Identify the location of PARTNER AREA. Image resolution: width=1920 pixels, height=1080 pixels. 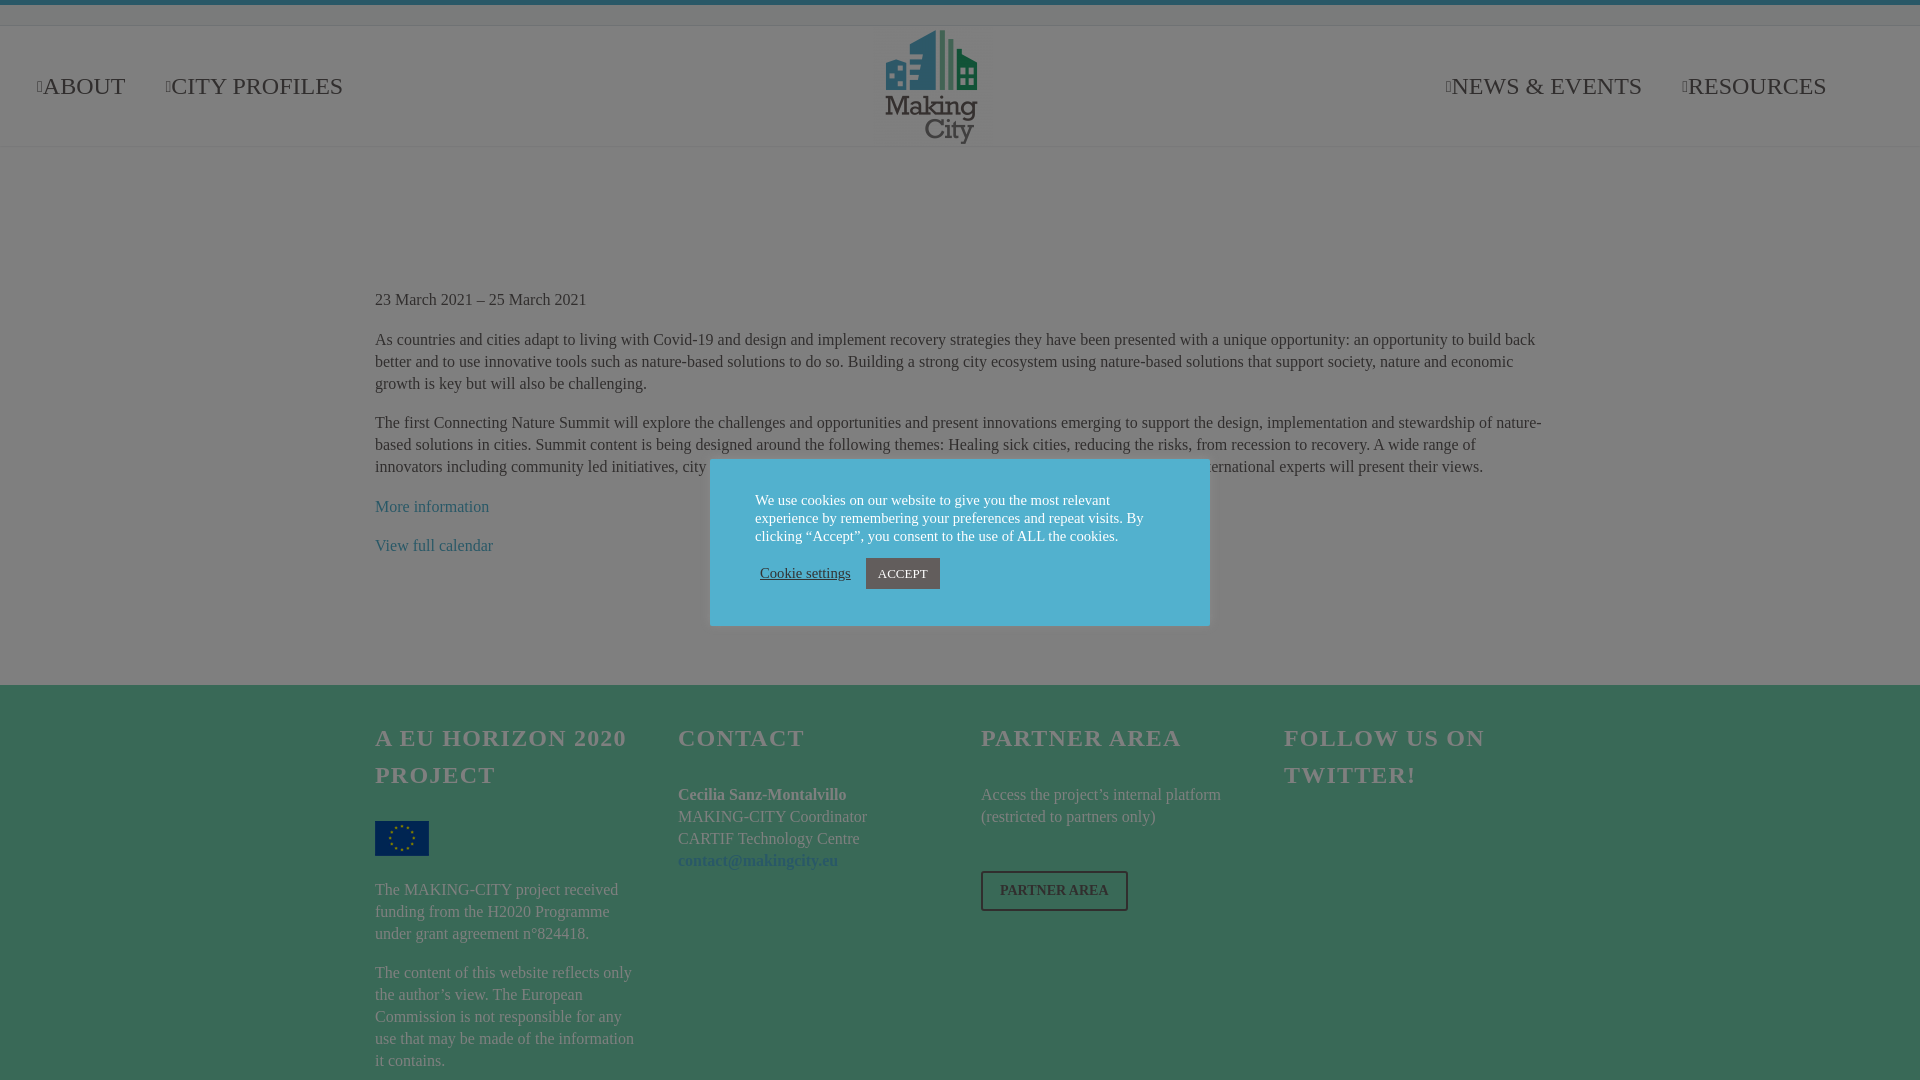
(1054, 890).